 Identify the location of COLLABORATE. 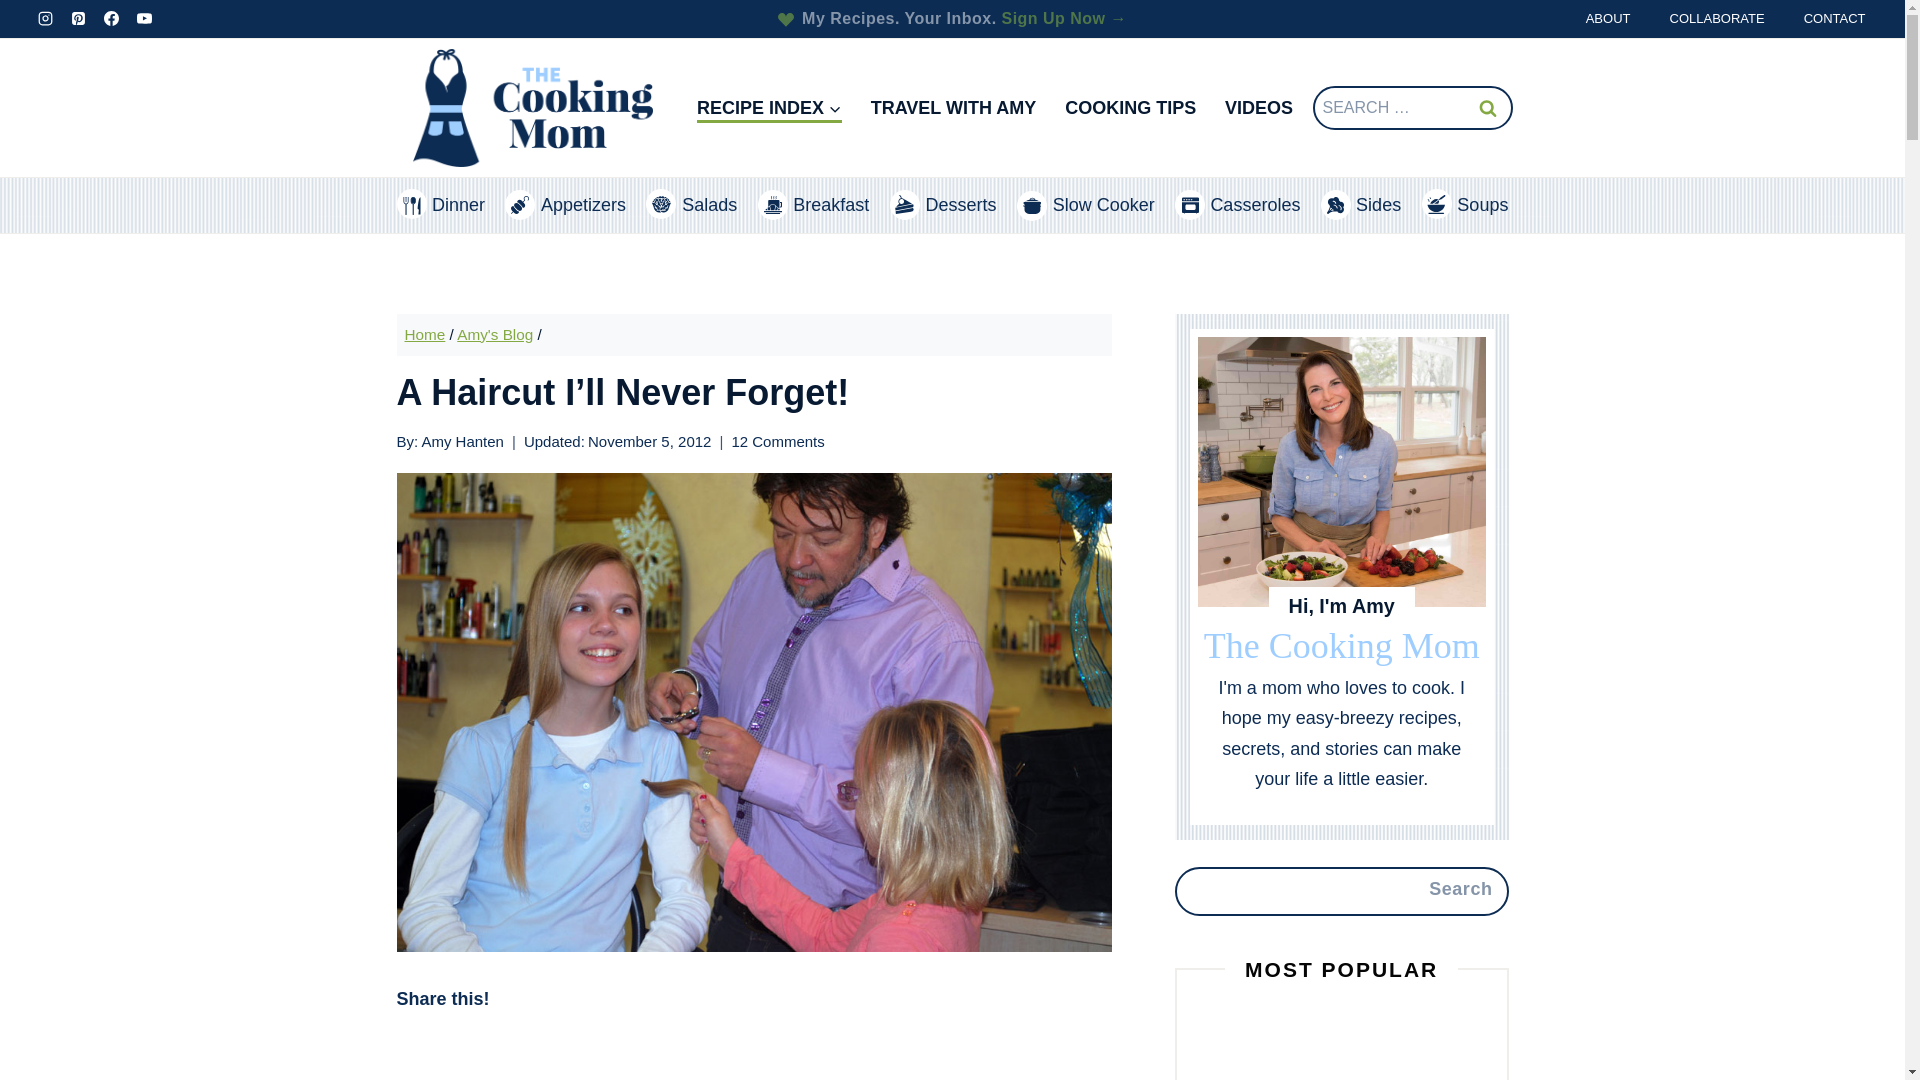
(1716, 18).